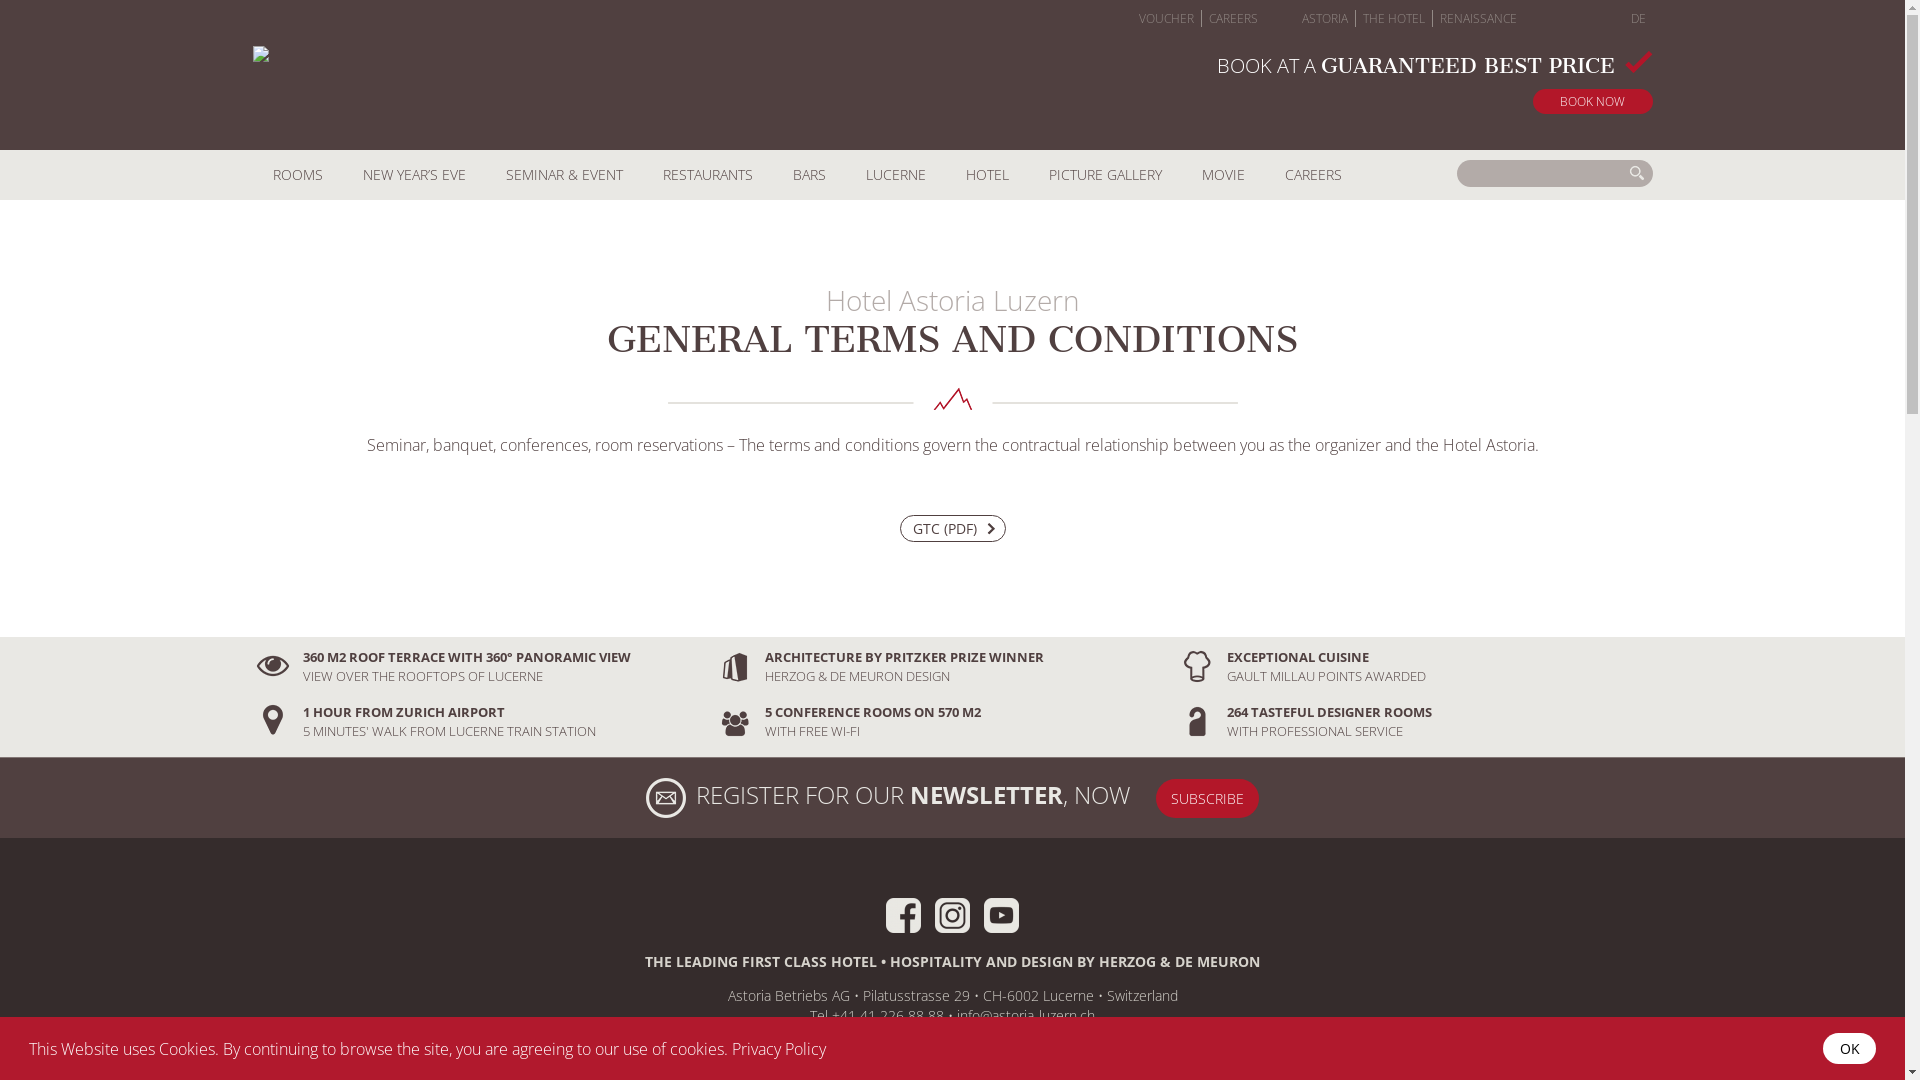 The image size is (1920, 1080). I want to click on CAREERS, so click(1312, 175).